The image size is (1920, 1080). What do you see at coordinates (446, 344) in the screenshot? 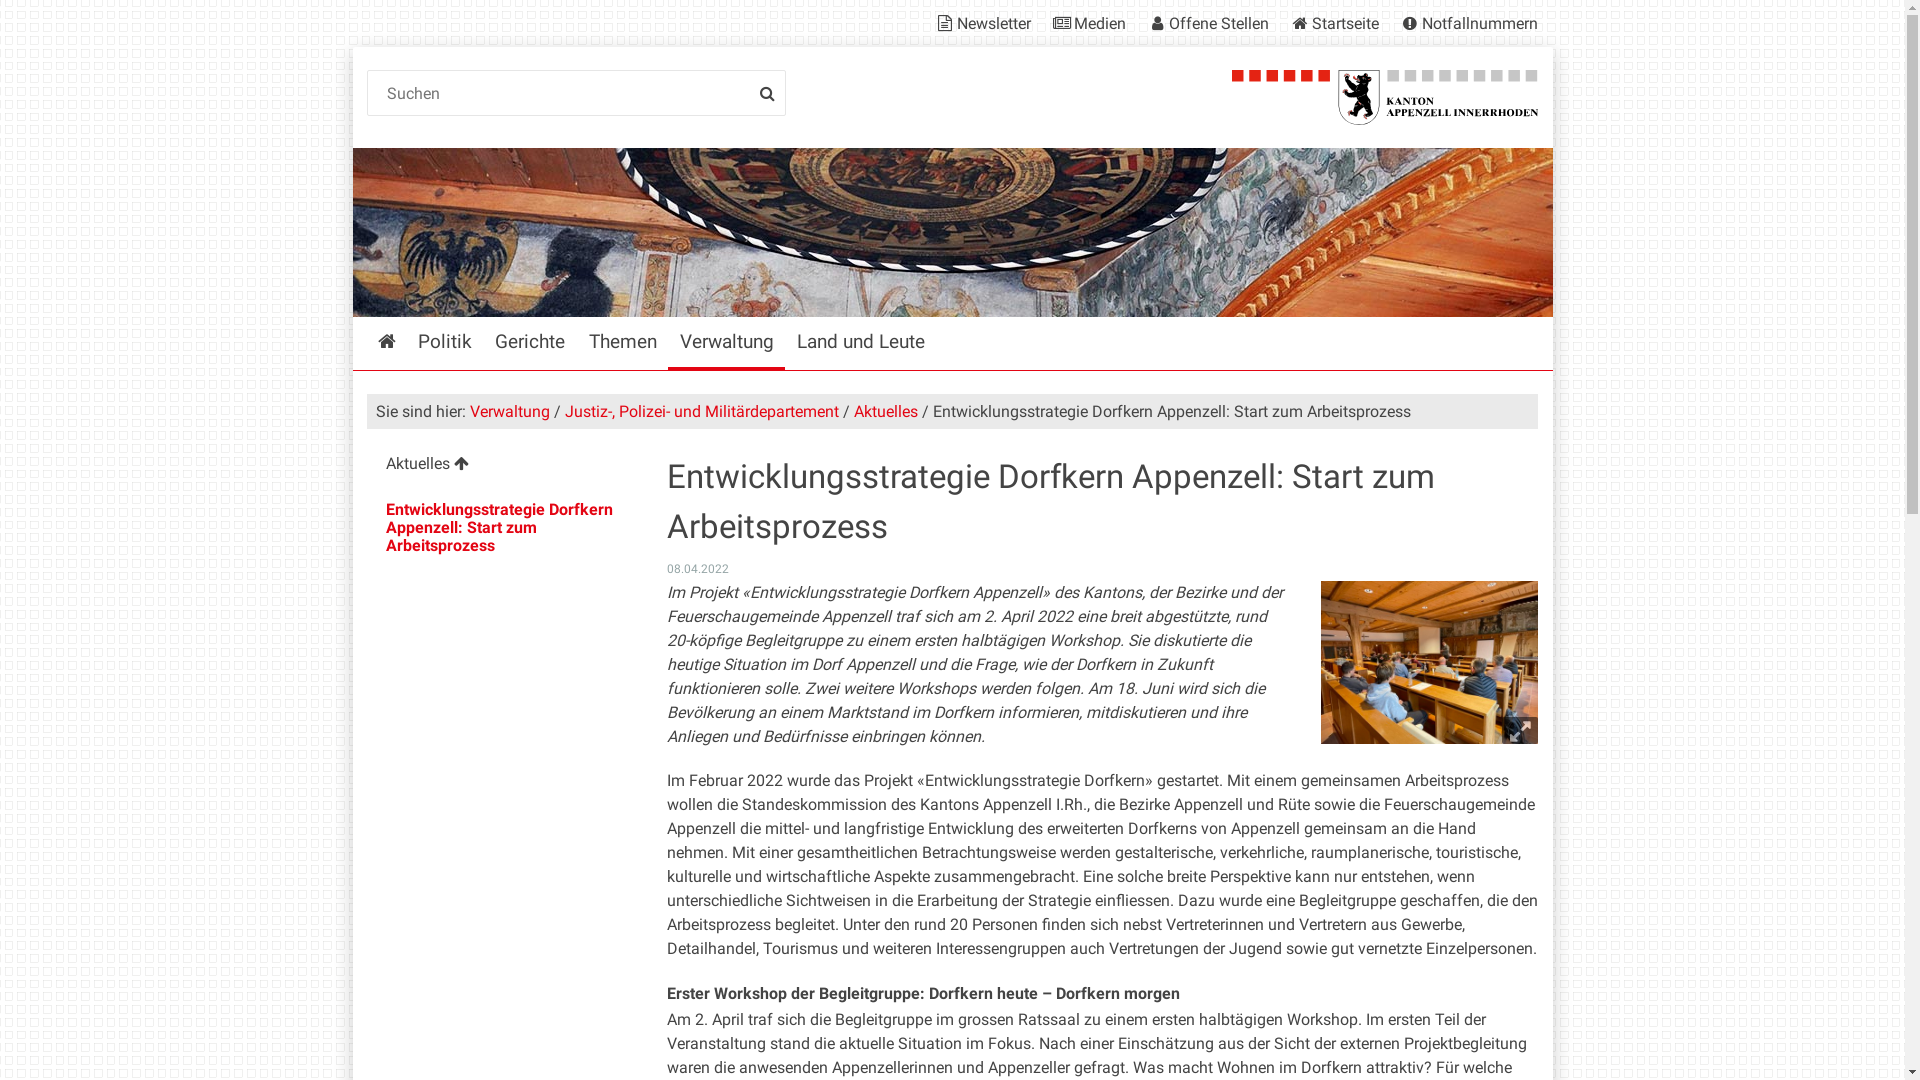
I see `Politik` at bounding box center [446, 344].